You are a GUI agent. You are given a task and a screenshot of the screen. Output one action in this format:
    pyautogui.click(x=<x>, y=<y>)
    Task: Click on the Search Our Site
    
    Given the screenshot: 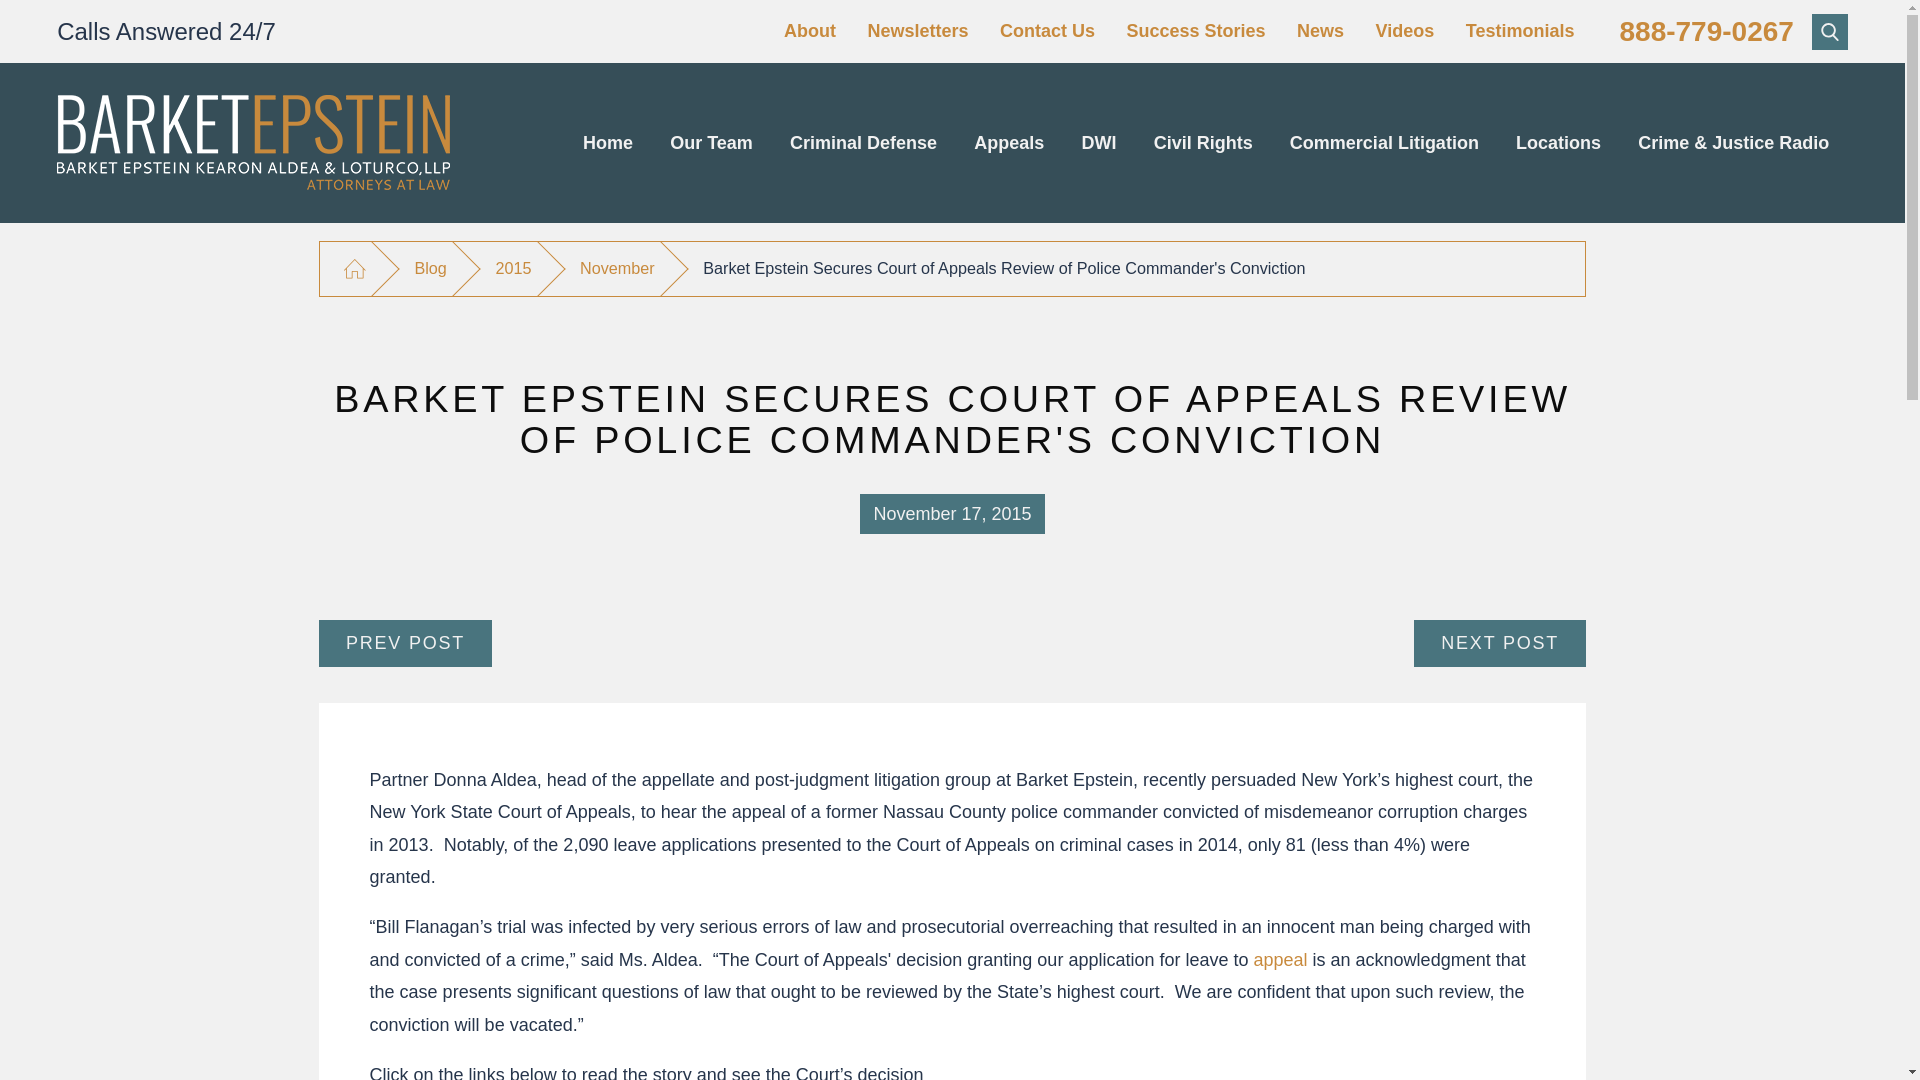 What is the action you would take?
    pyautogui.click(x=1830, y=32)
    